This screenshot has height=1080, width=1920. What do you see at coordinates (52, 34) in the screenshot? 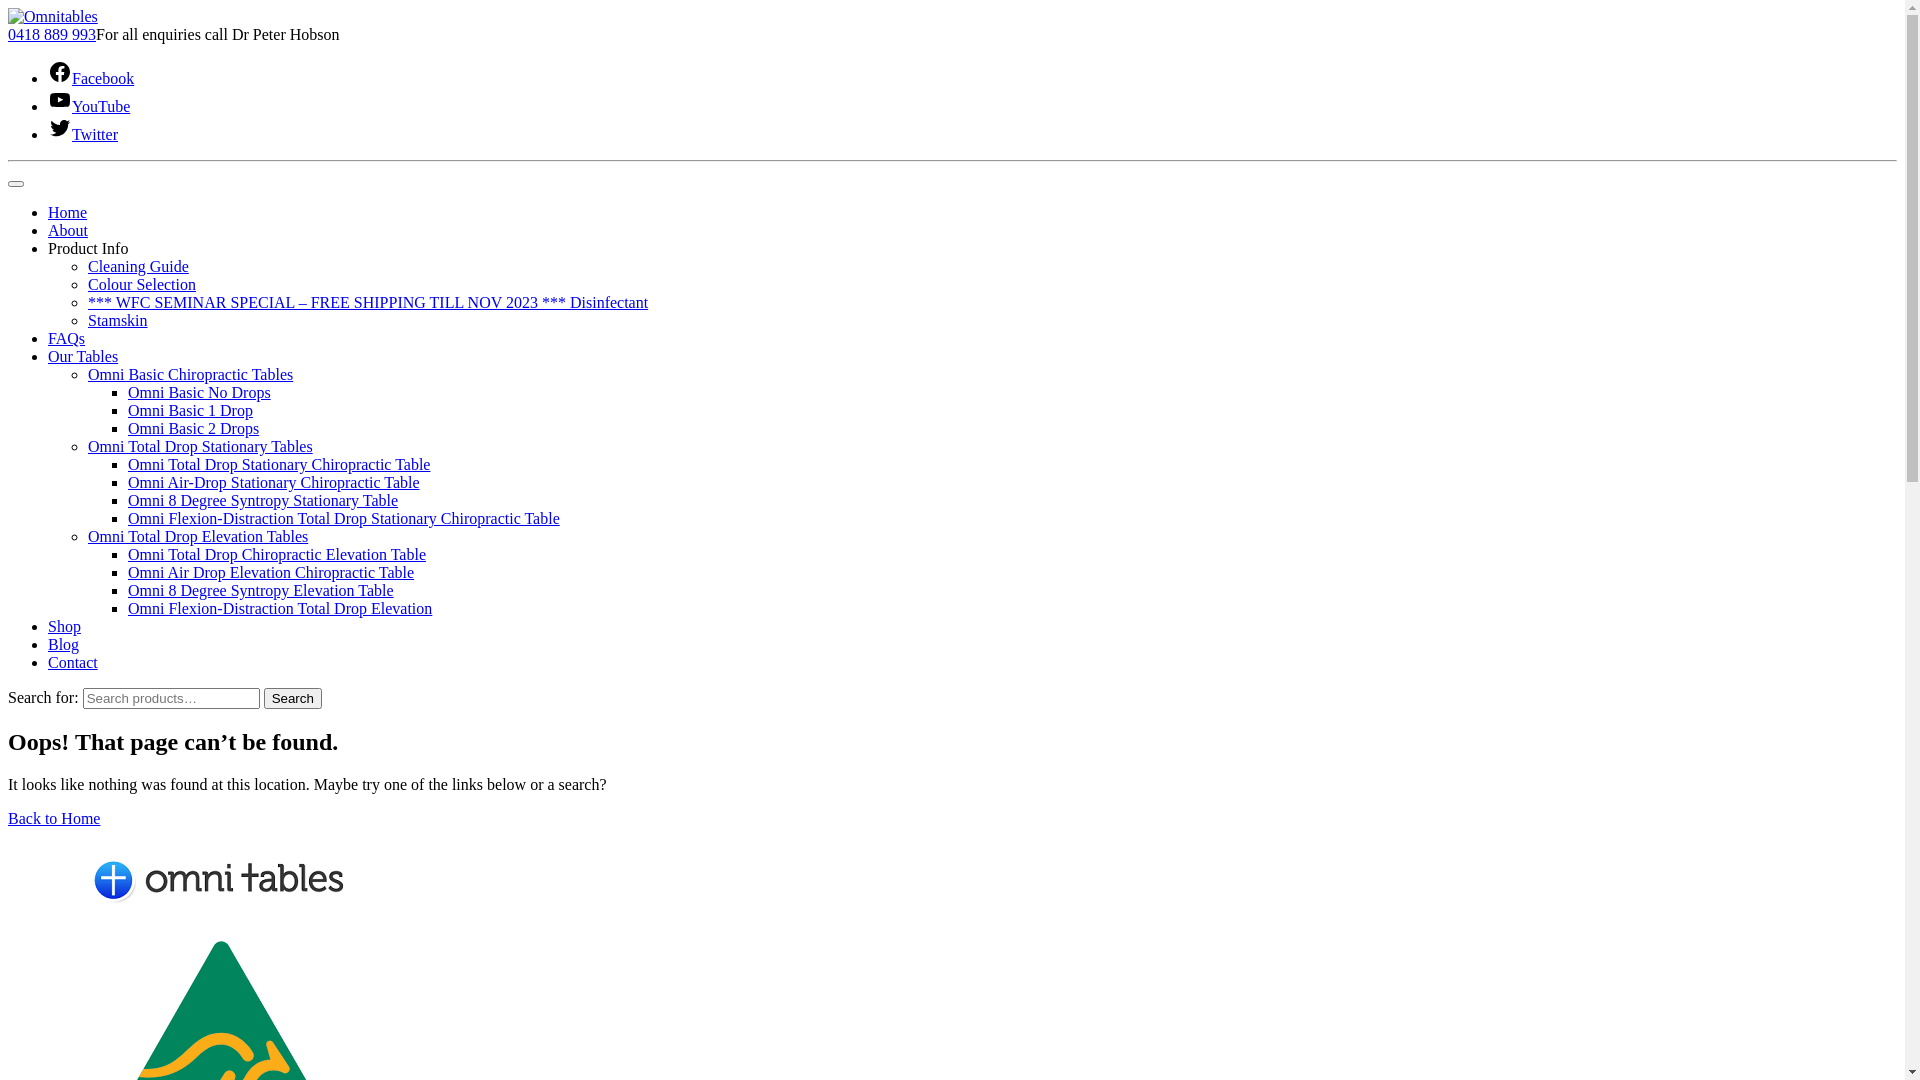
I see `0418 889 993` at bounding box center [52, 34].